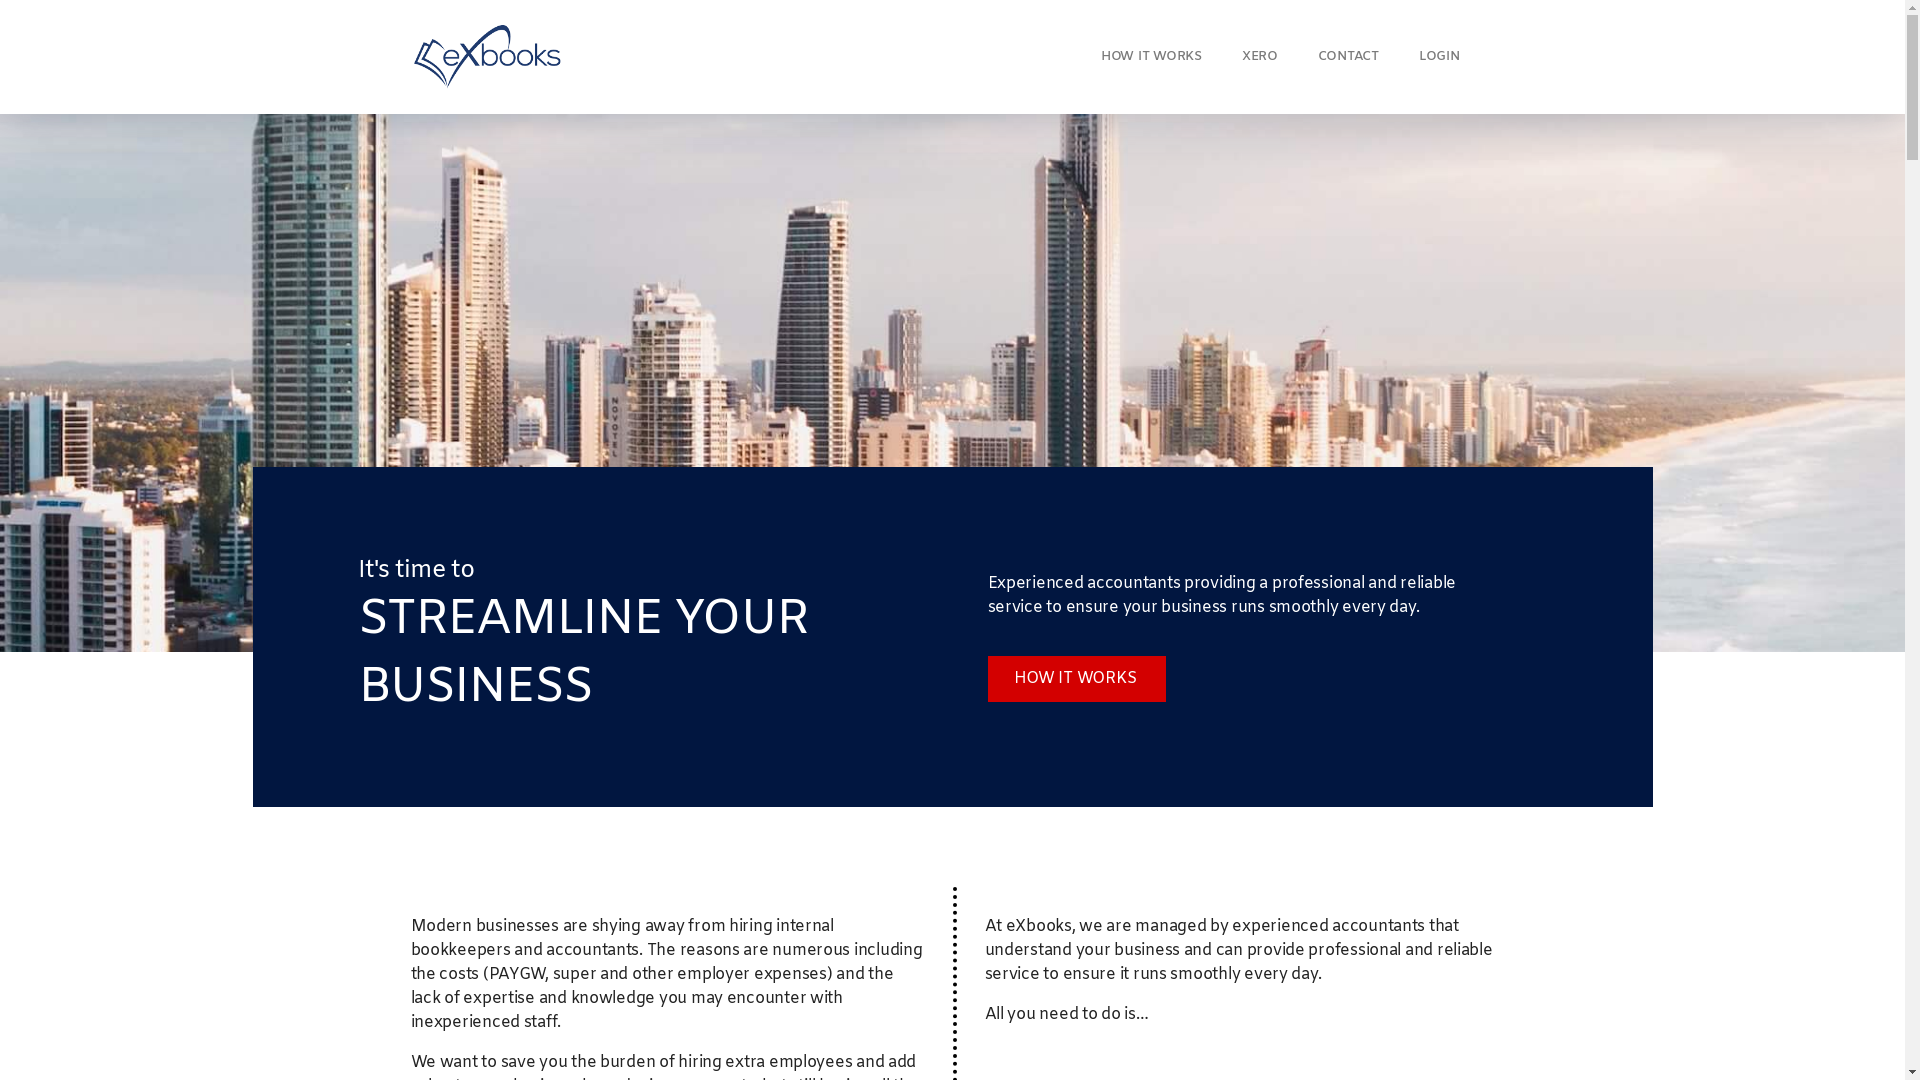 The width and height of the screenshot is (1920, 1080). Describe the element at coordinates (1440, 57) in the screenshot. I see `LOGIN` at that location.